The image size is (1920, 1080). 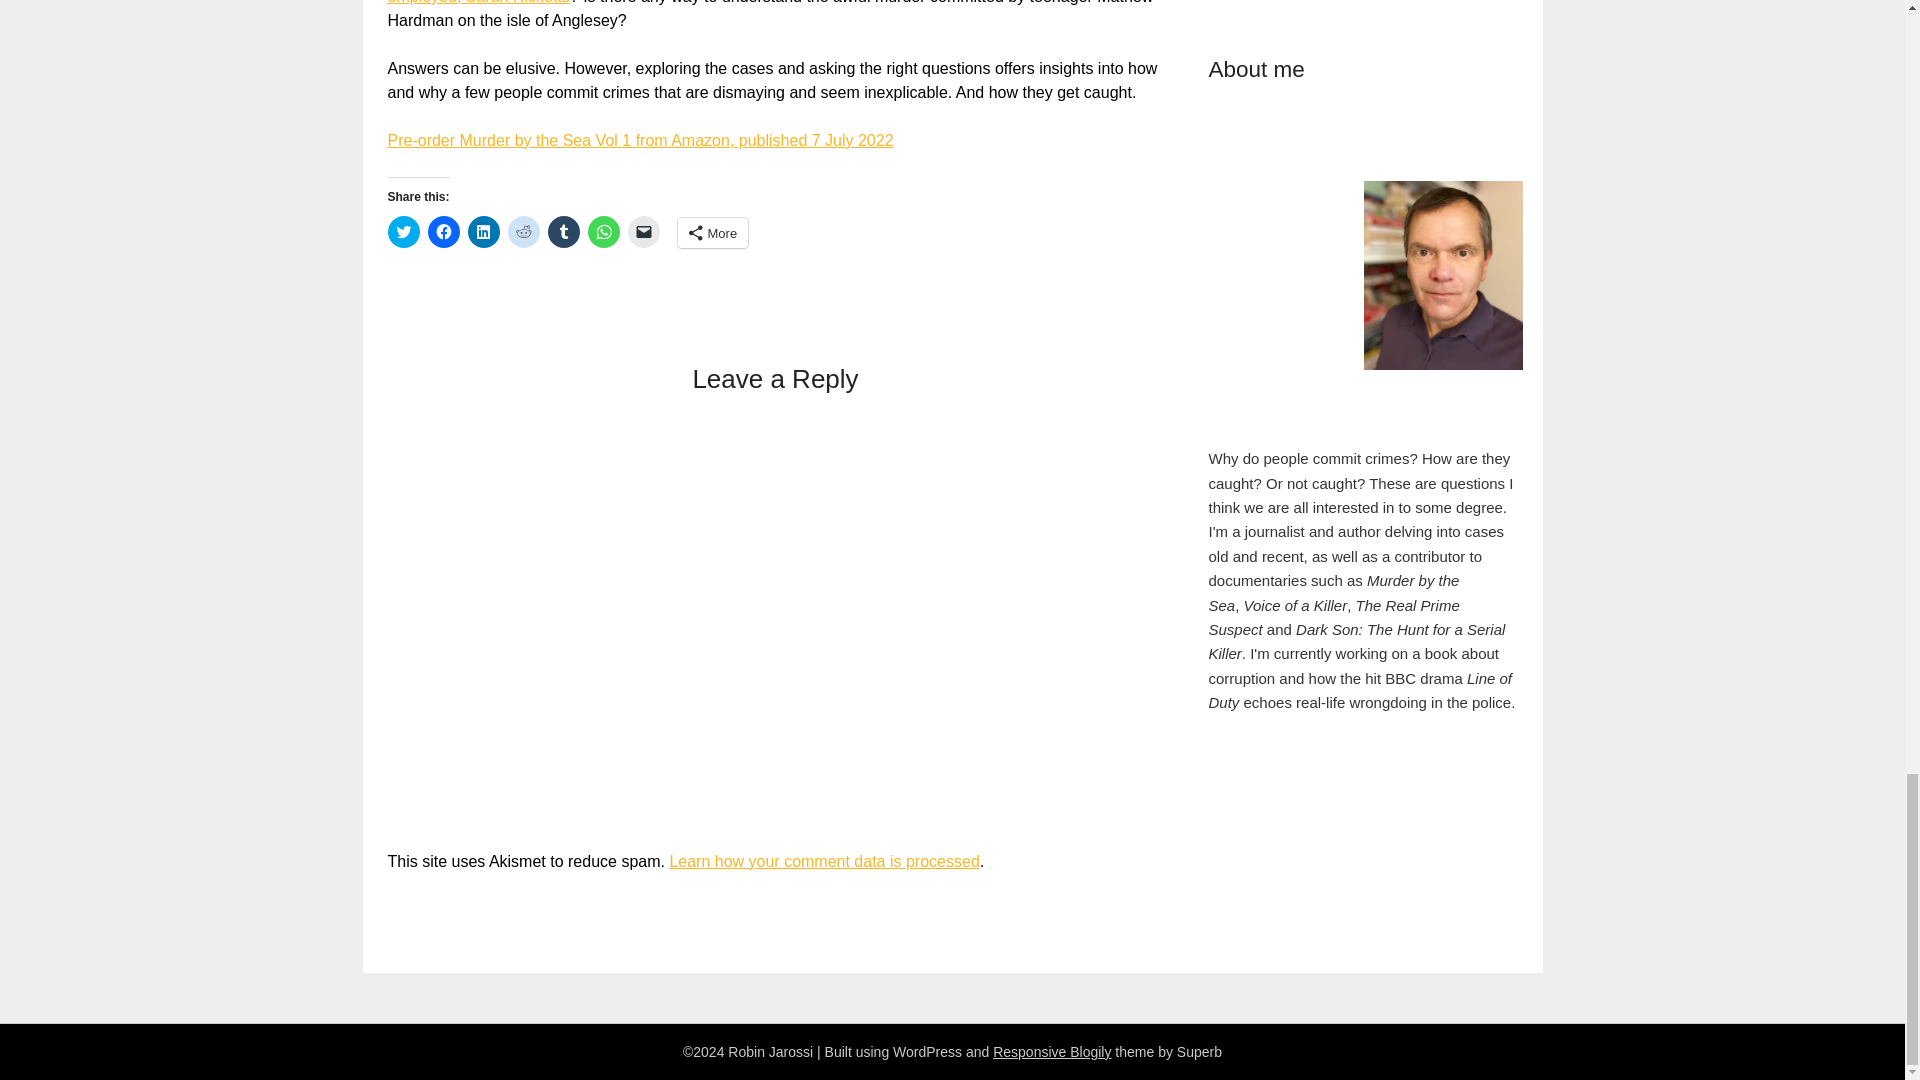 I want to click on Click to email a link to a friend, so click(x=901, y=8).